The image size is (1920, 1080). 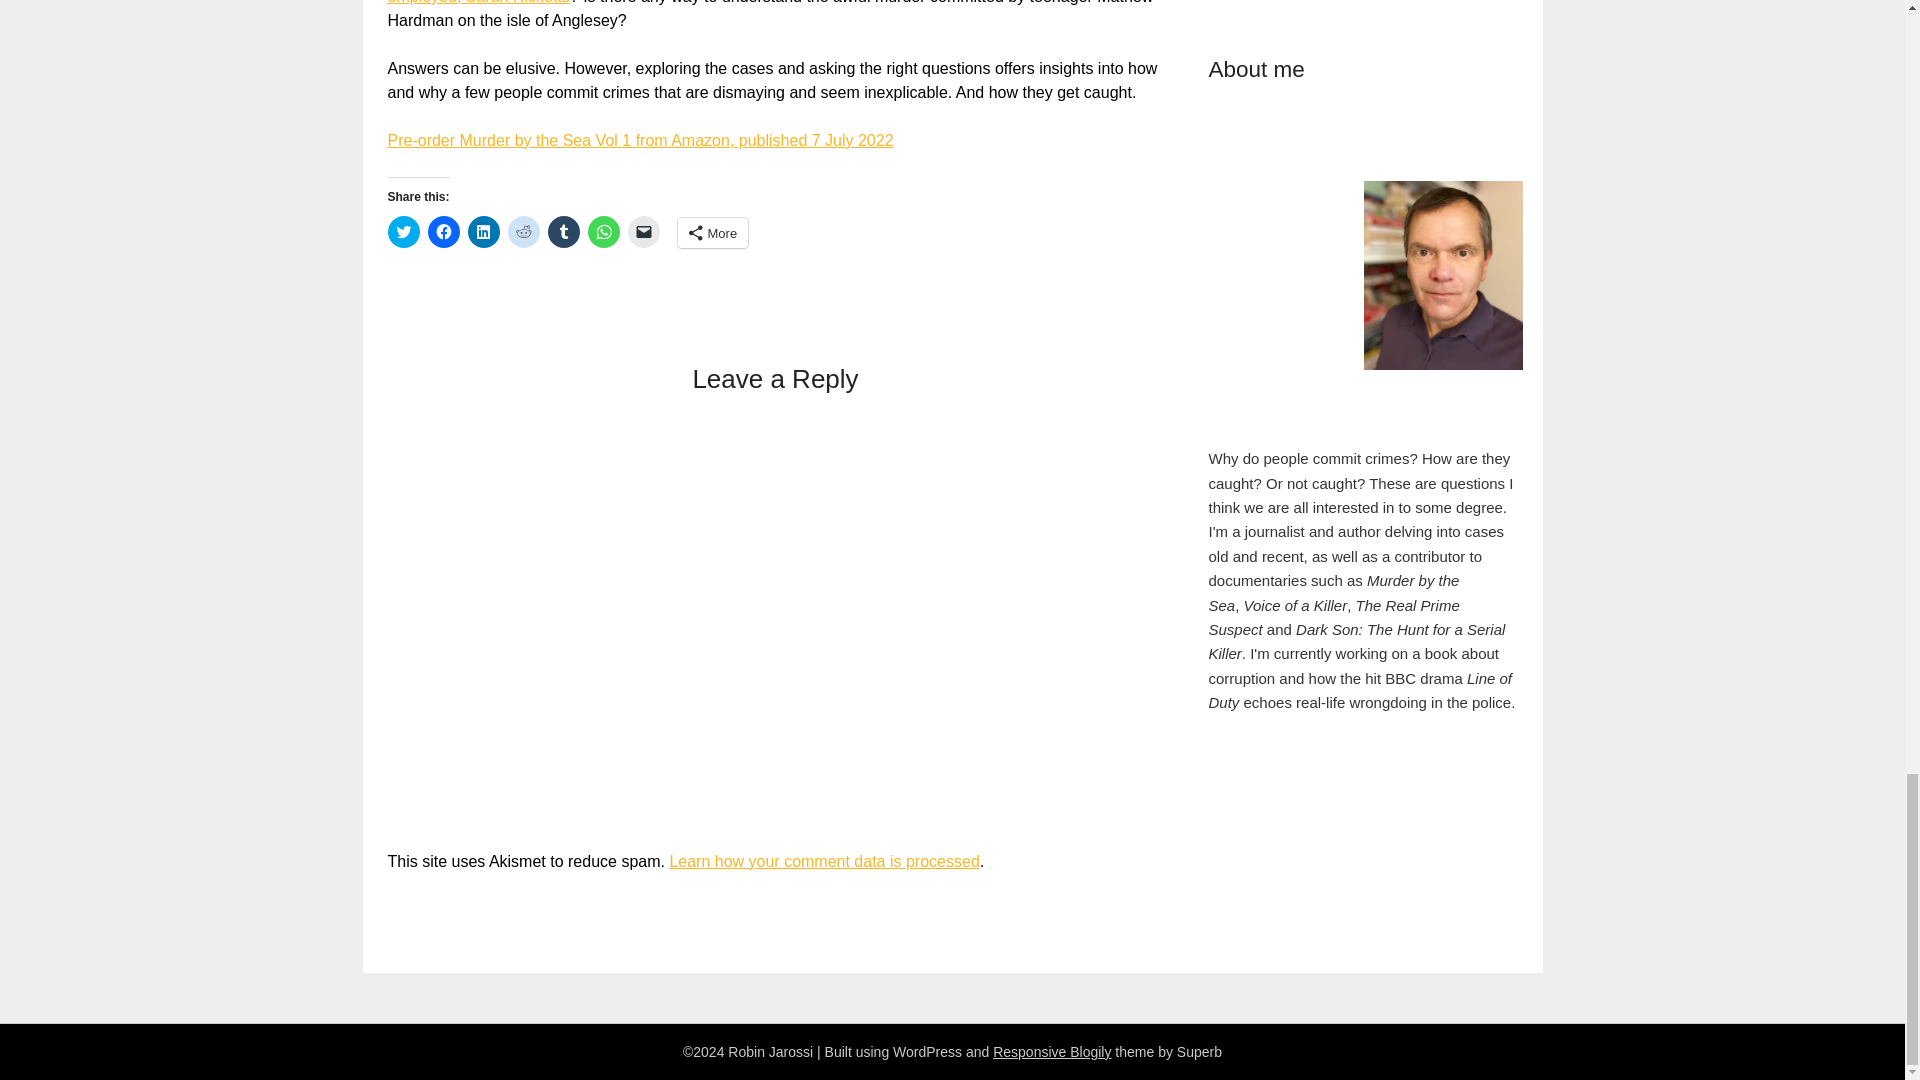 I want to click on Click to email a link to a friend, so click(x=901, y=8).